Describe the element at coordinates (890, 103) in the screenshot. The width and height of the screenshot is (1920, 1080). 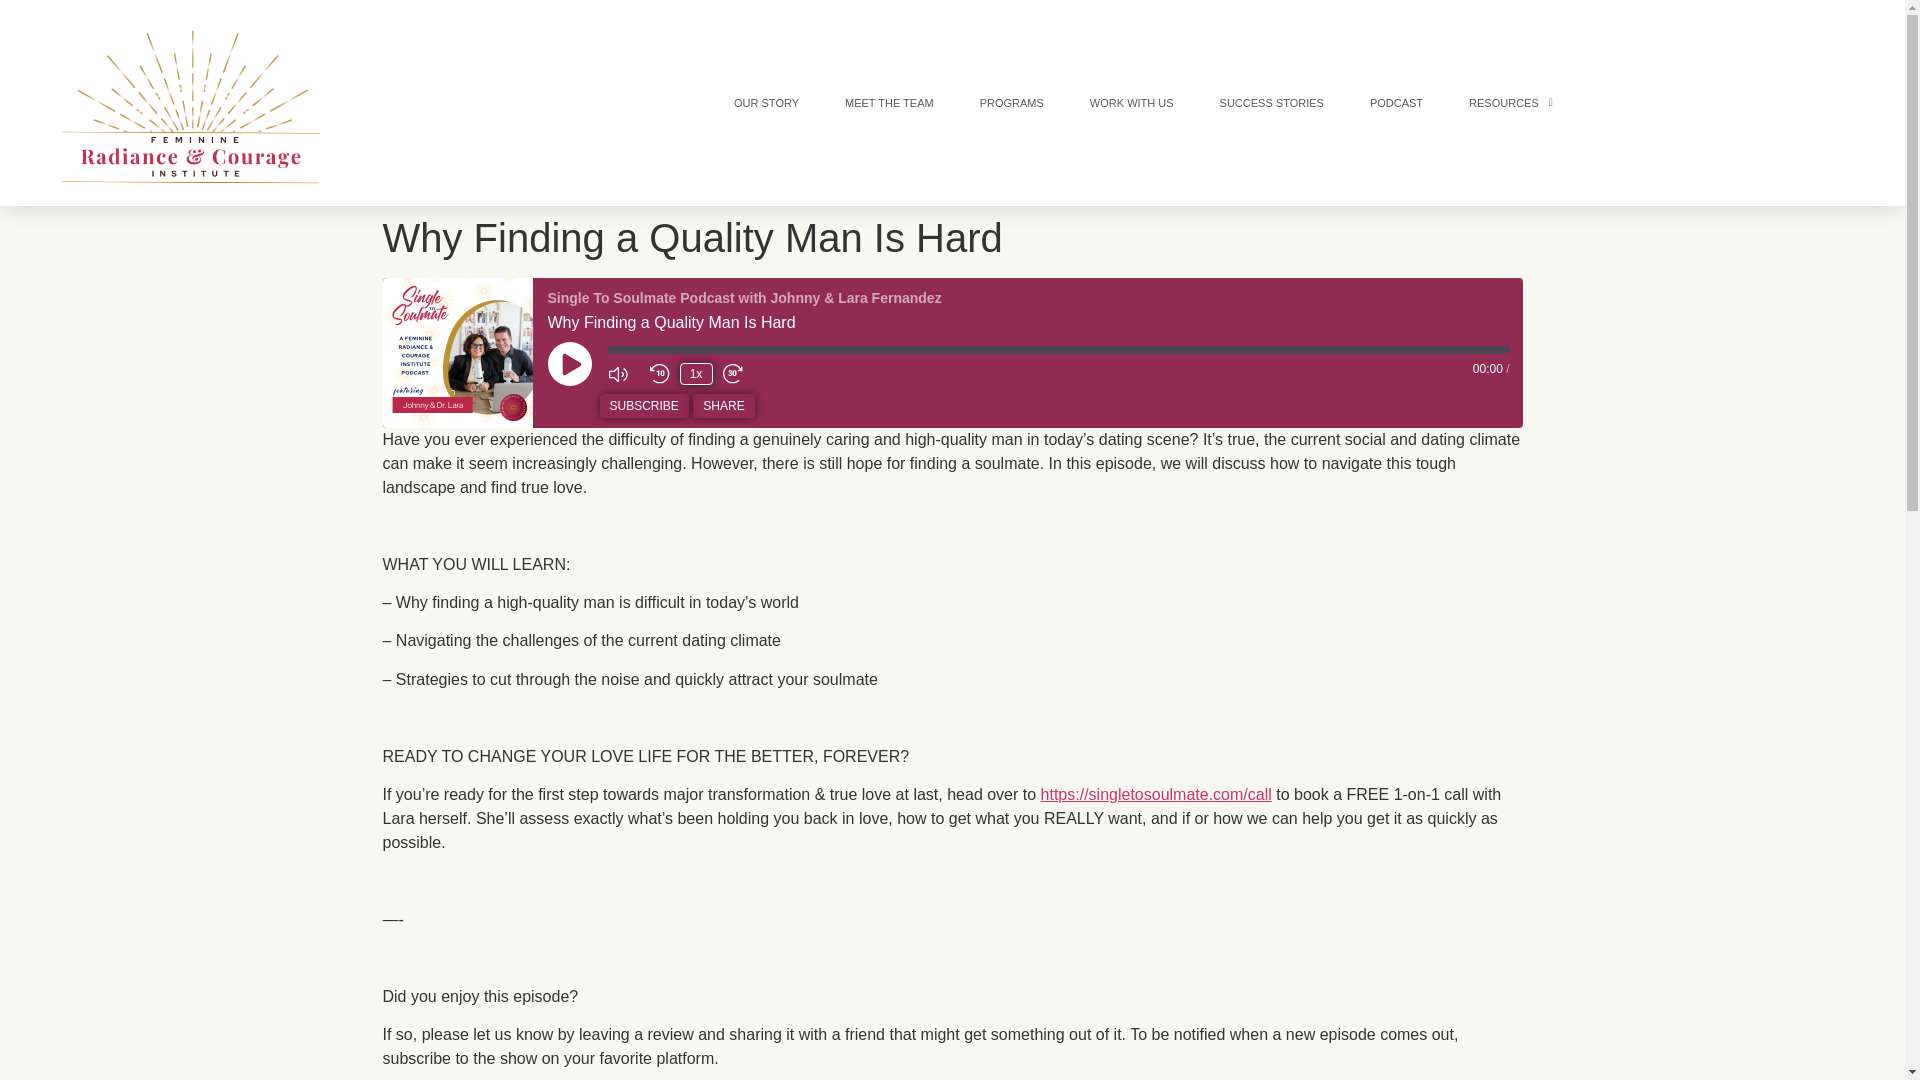
I see `MEET THE TEAM` at that location.